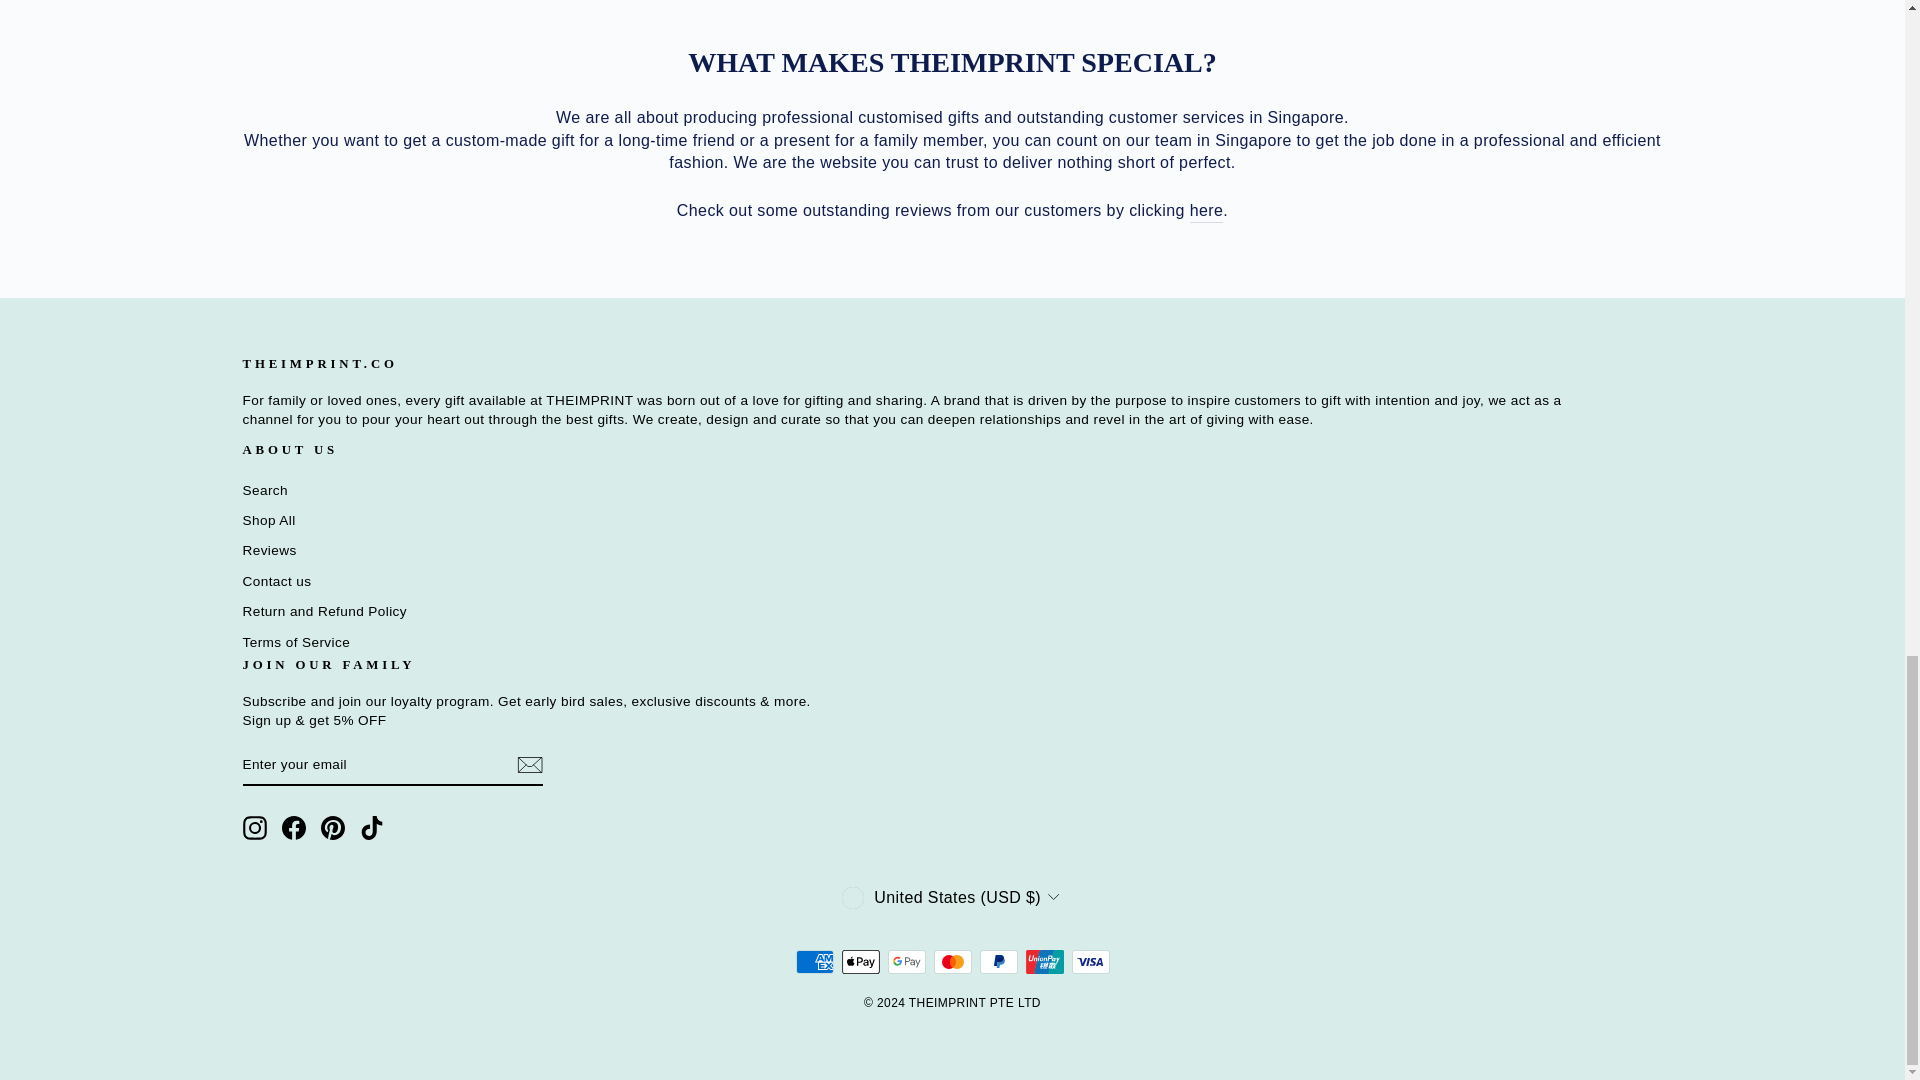  What do you see at coordinates (332, 828) in the screenshot?
I see `THEIMPRINT PTE LTD on Pinterest` at bounding box center [332, 828].